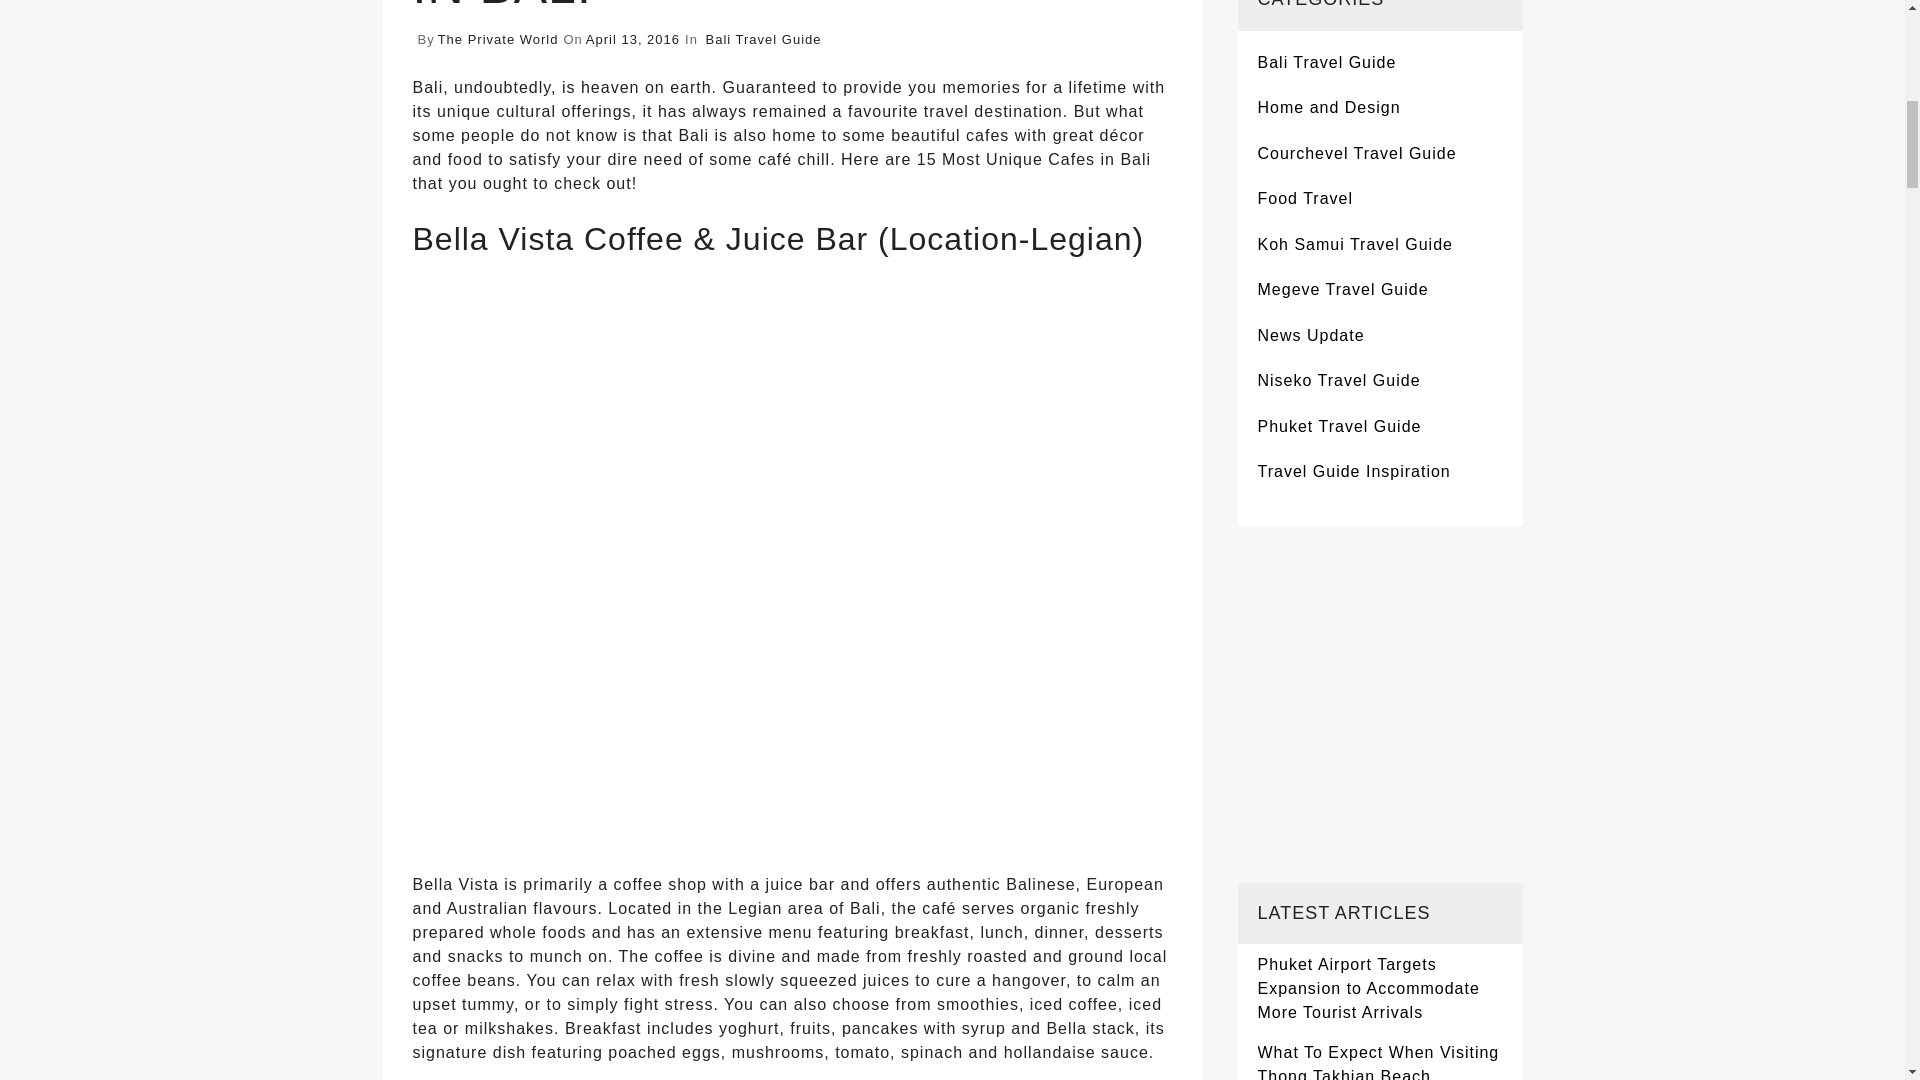 Image resolution: width=1920 pixels, height=1080 pixels. Describe the element at coordinates (1357, 154) in the screenshot. I see `Courchevel Travel Guide` at that location.